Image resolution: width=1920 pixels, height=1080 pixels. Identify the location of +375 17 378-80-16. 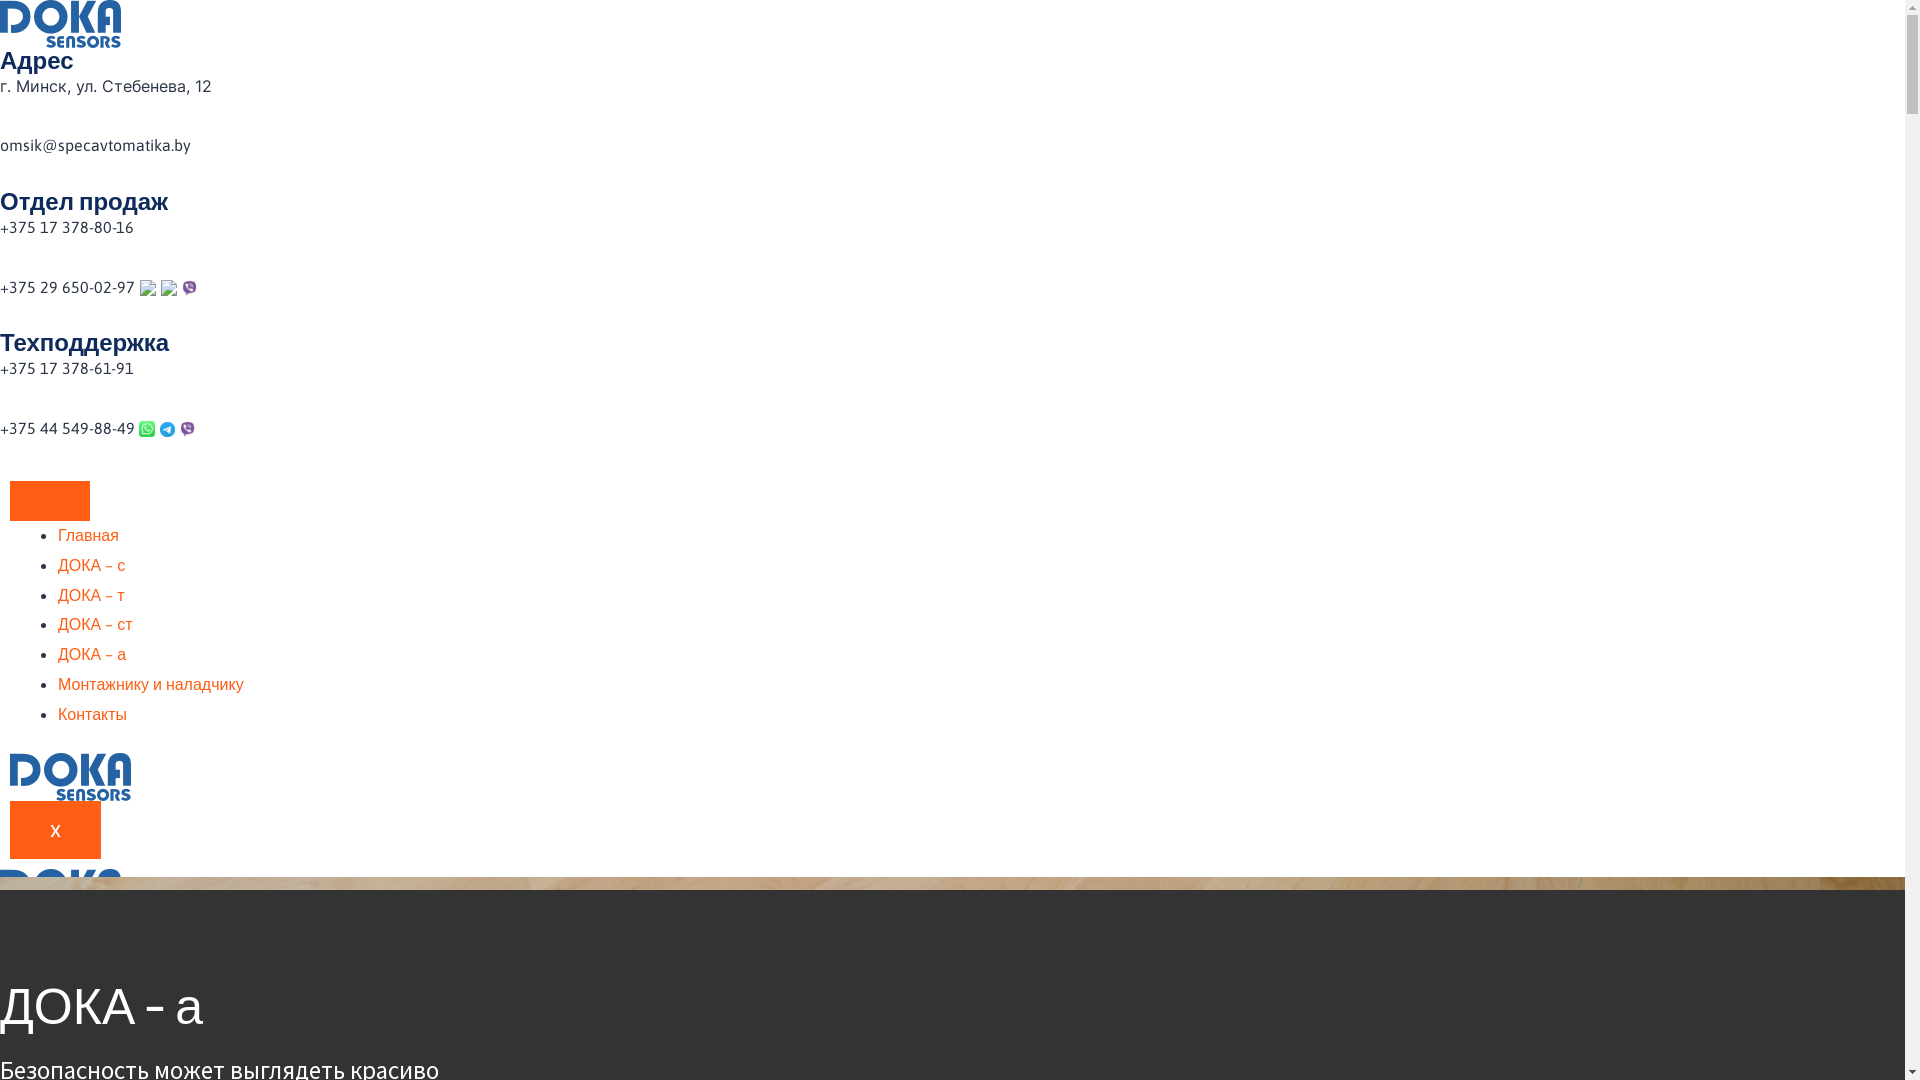
(67, 227).